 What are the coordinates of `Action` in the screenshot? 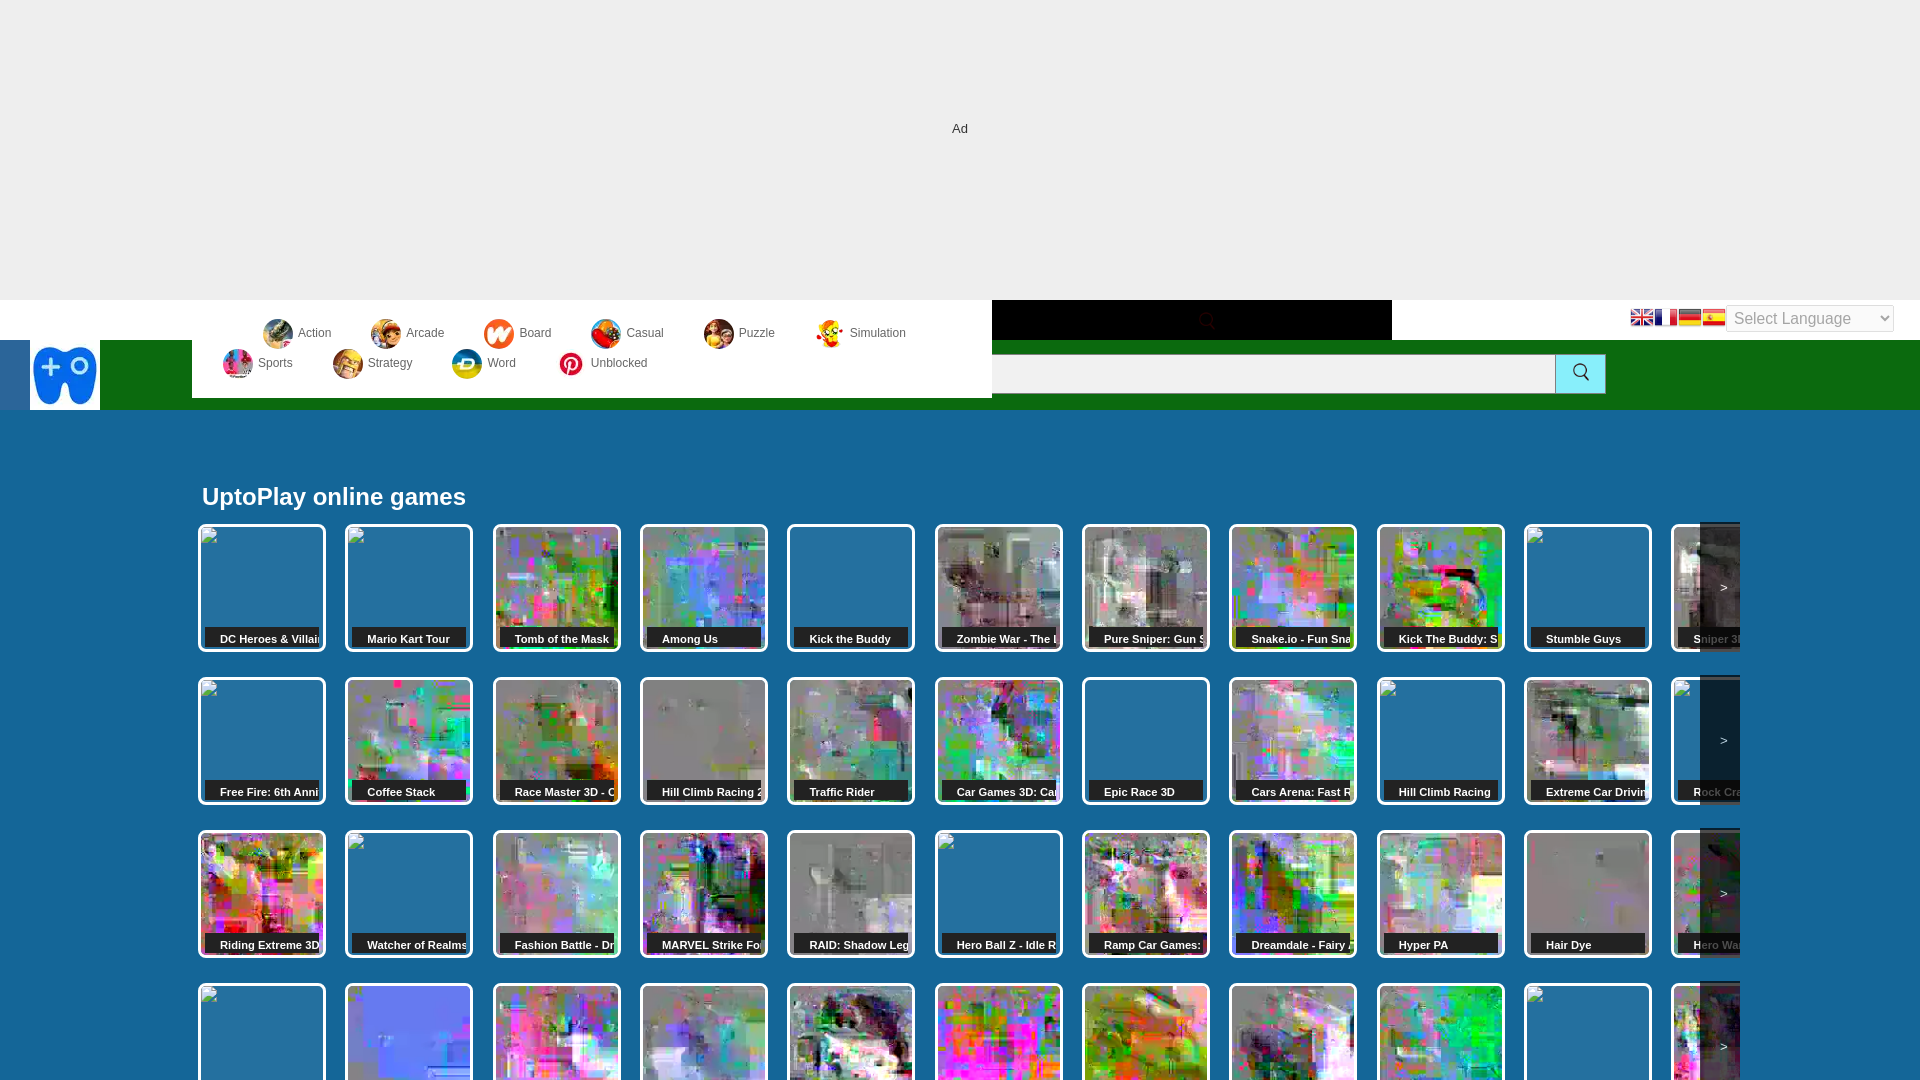 It's located at (296, 333).